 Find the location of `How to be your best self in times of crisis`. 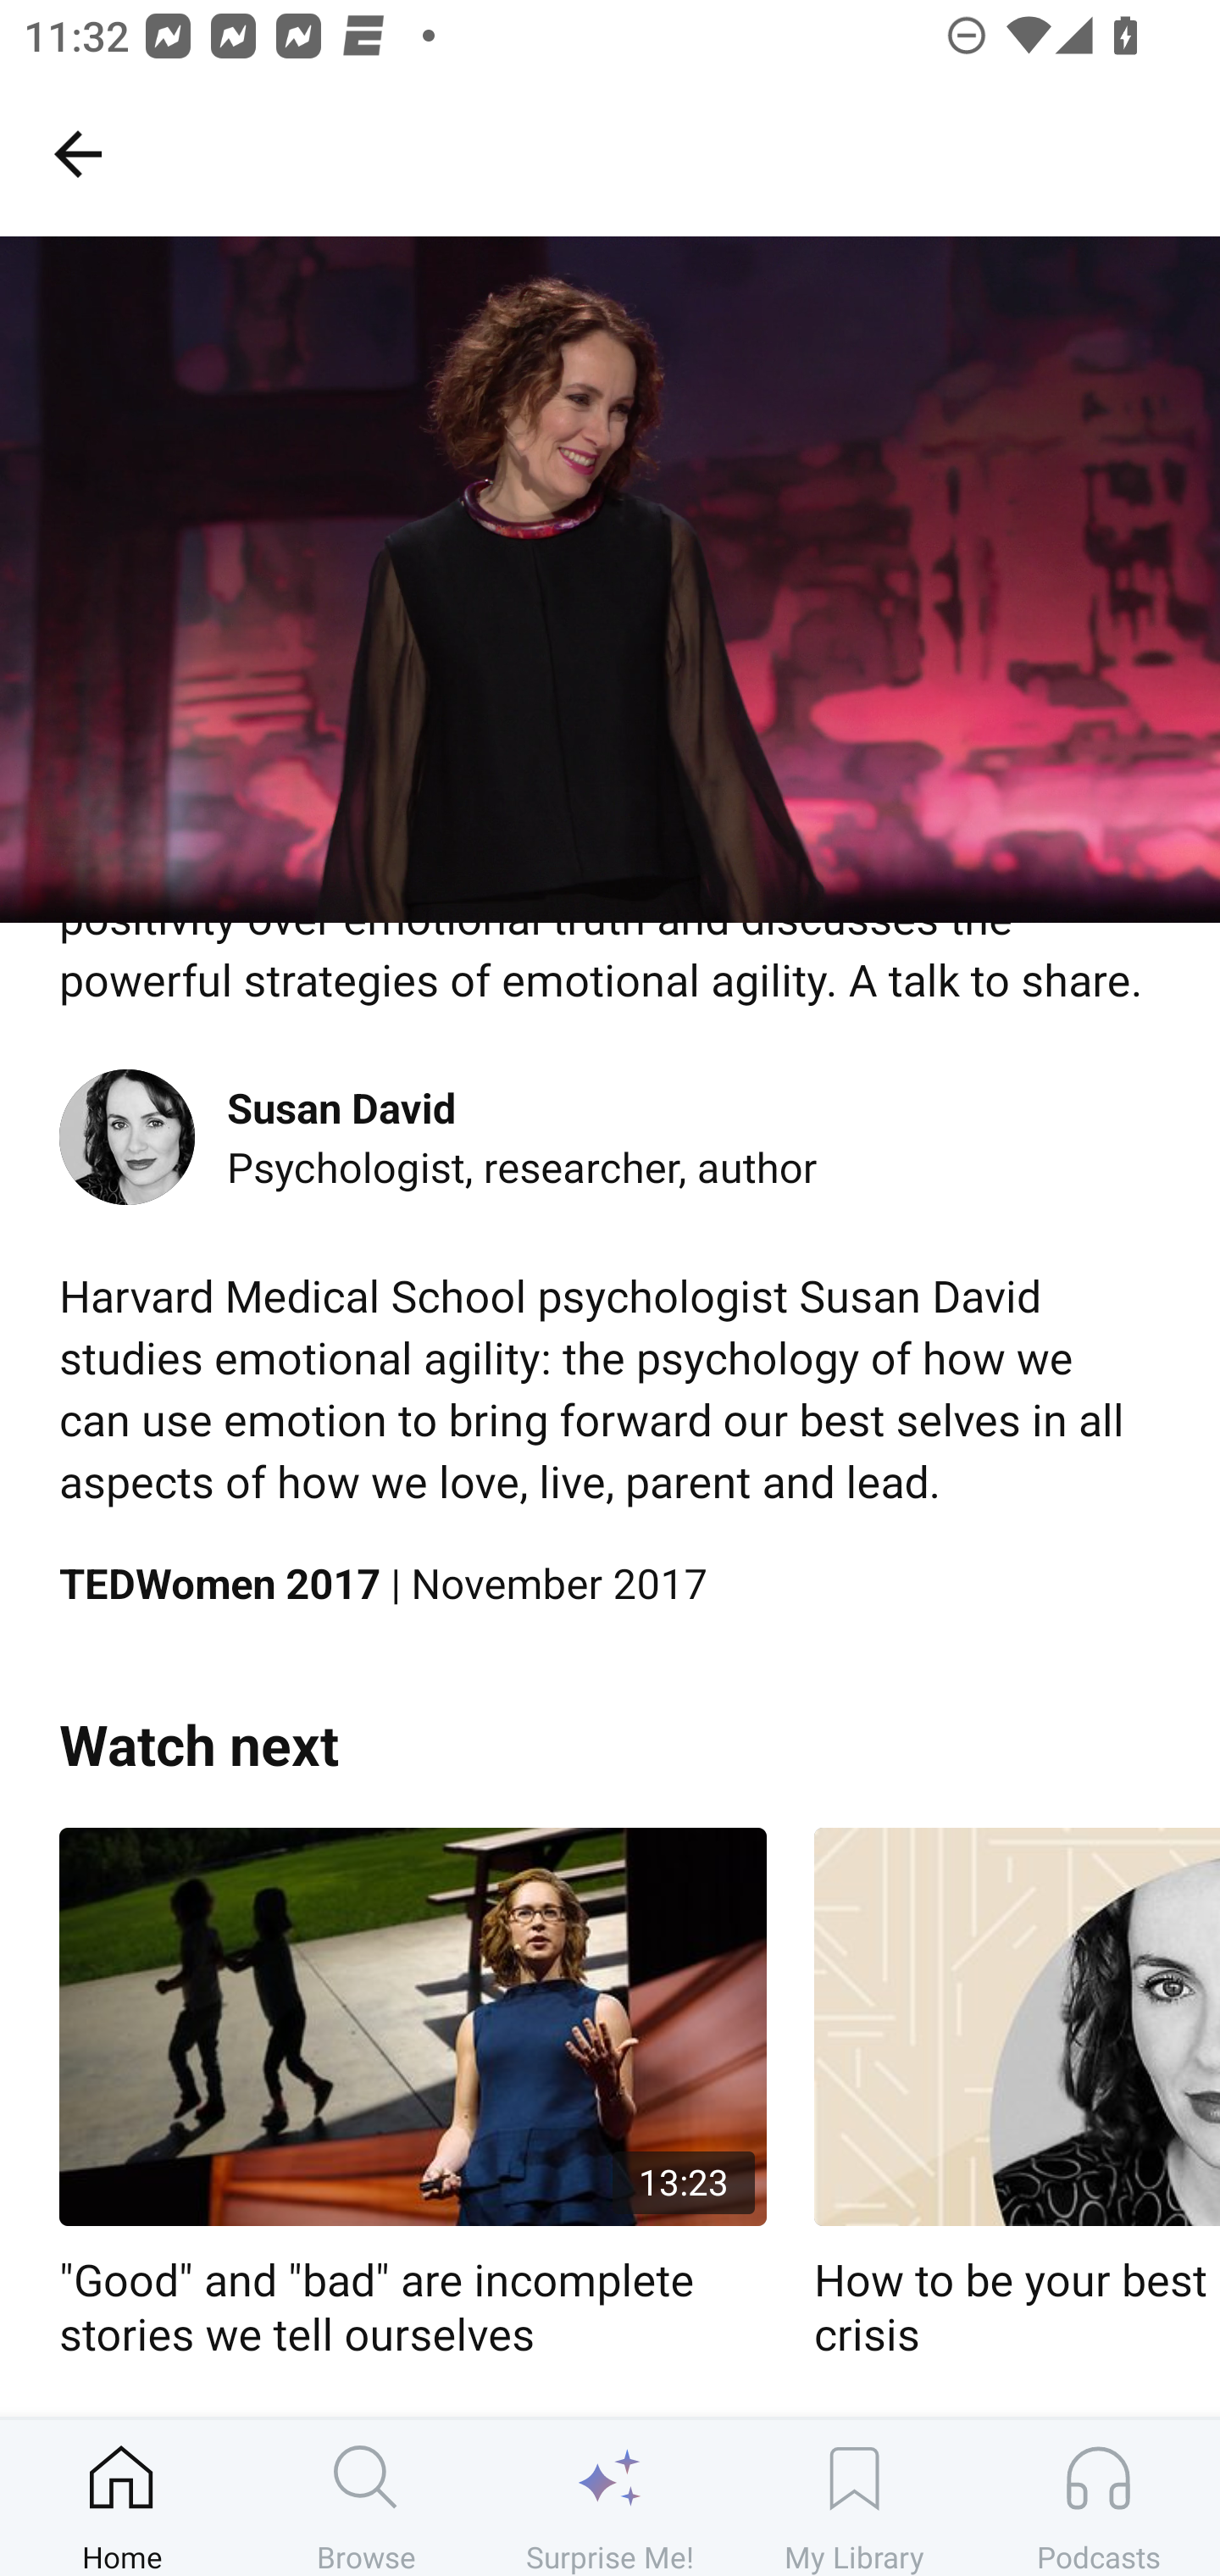

How to be your best self in times of crisis is located at coordinates (1017, 2095).